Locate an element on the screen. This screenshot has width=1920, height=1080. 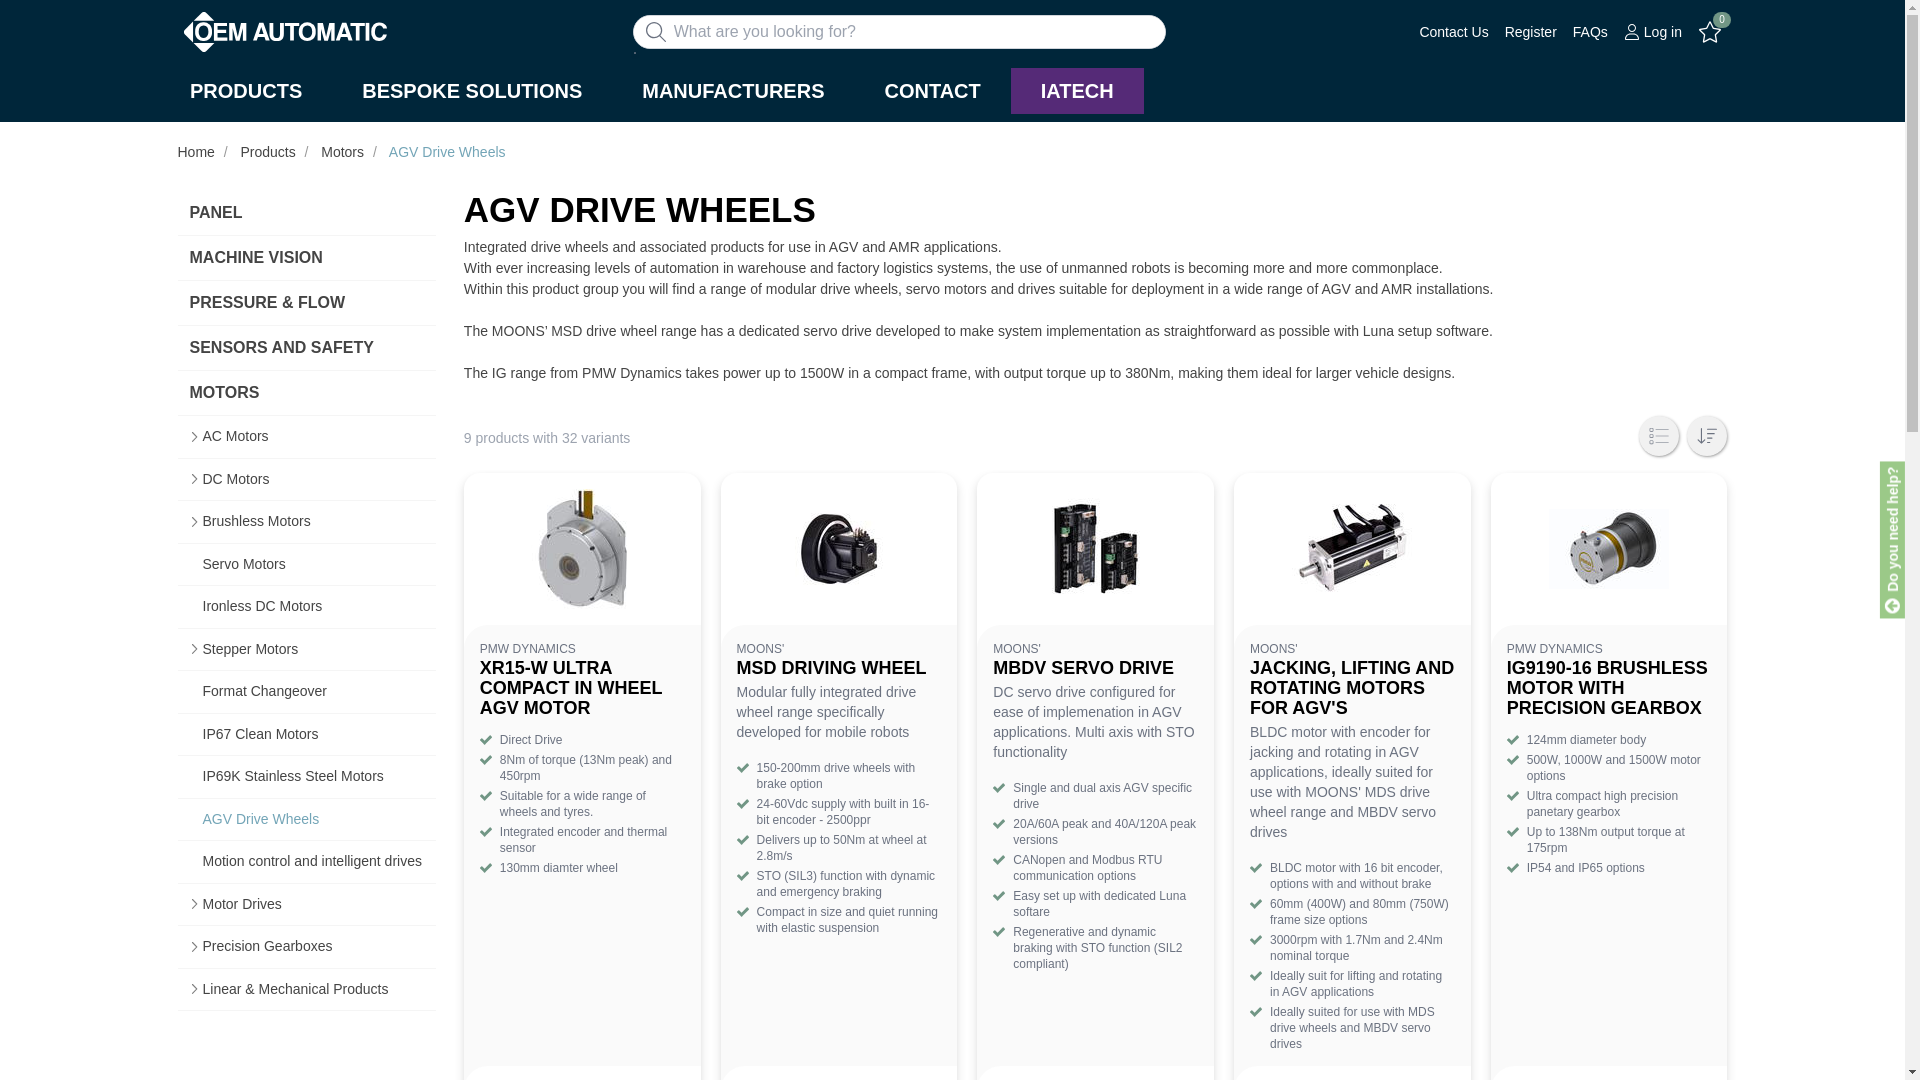
FAQs is located at coordinates (1590, 31).